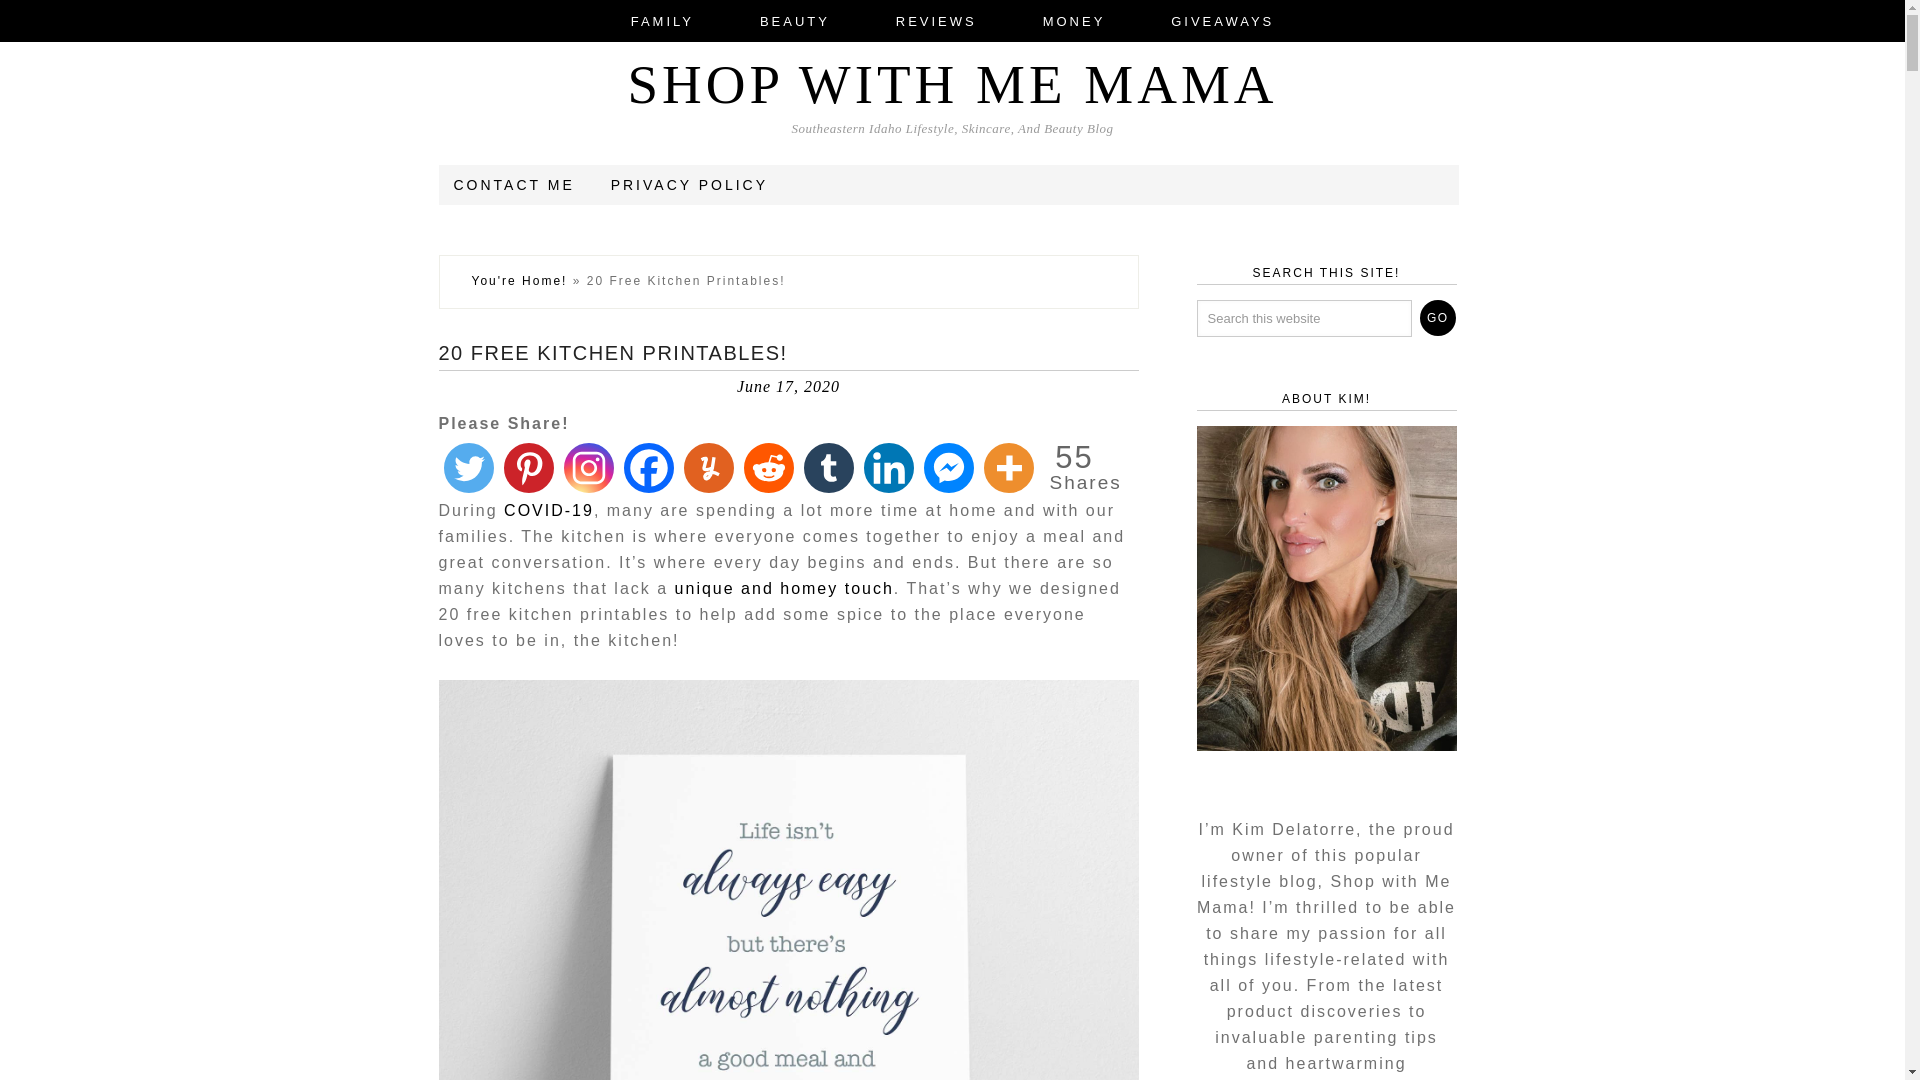 The height and width of the screenshot is (1080, 1920). I want to click on More, so click(1008, 467).